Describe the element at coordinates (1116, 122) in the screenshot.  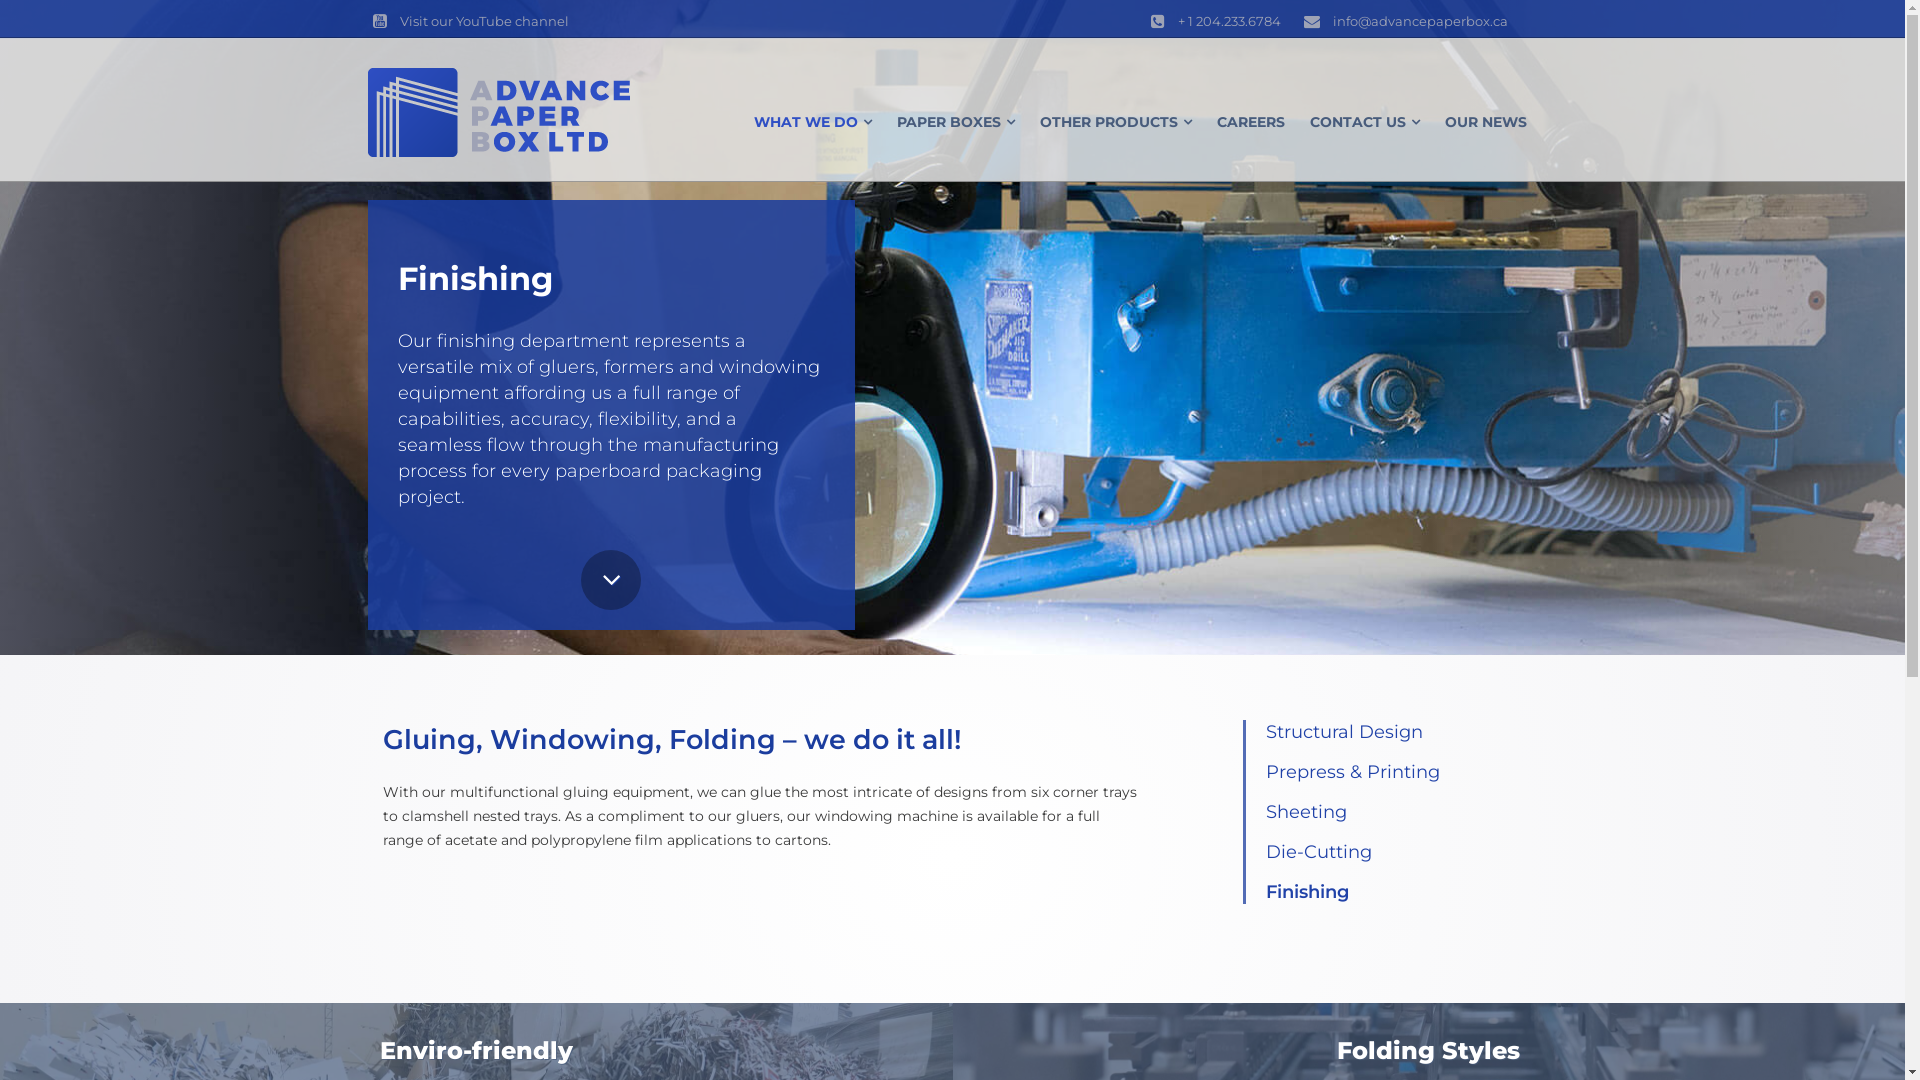
I see `OTHER PRODUCTS` at that location.